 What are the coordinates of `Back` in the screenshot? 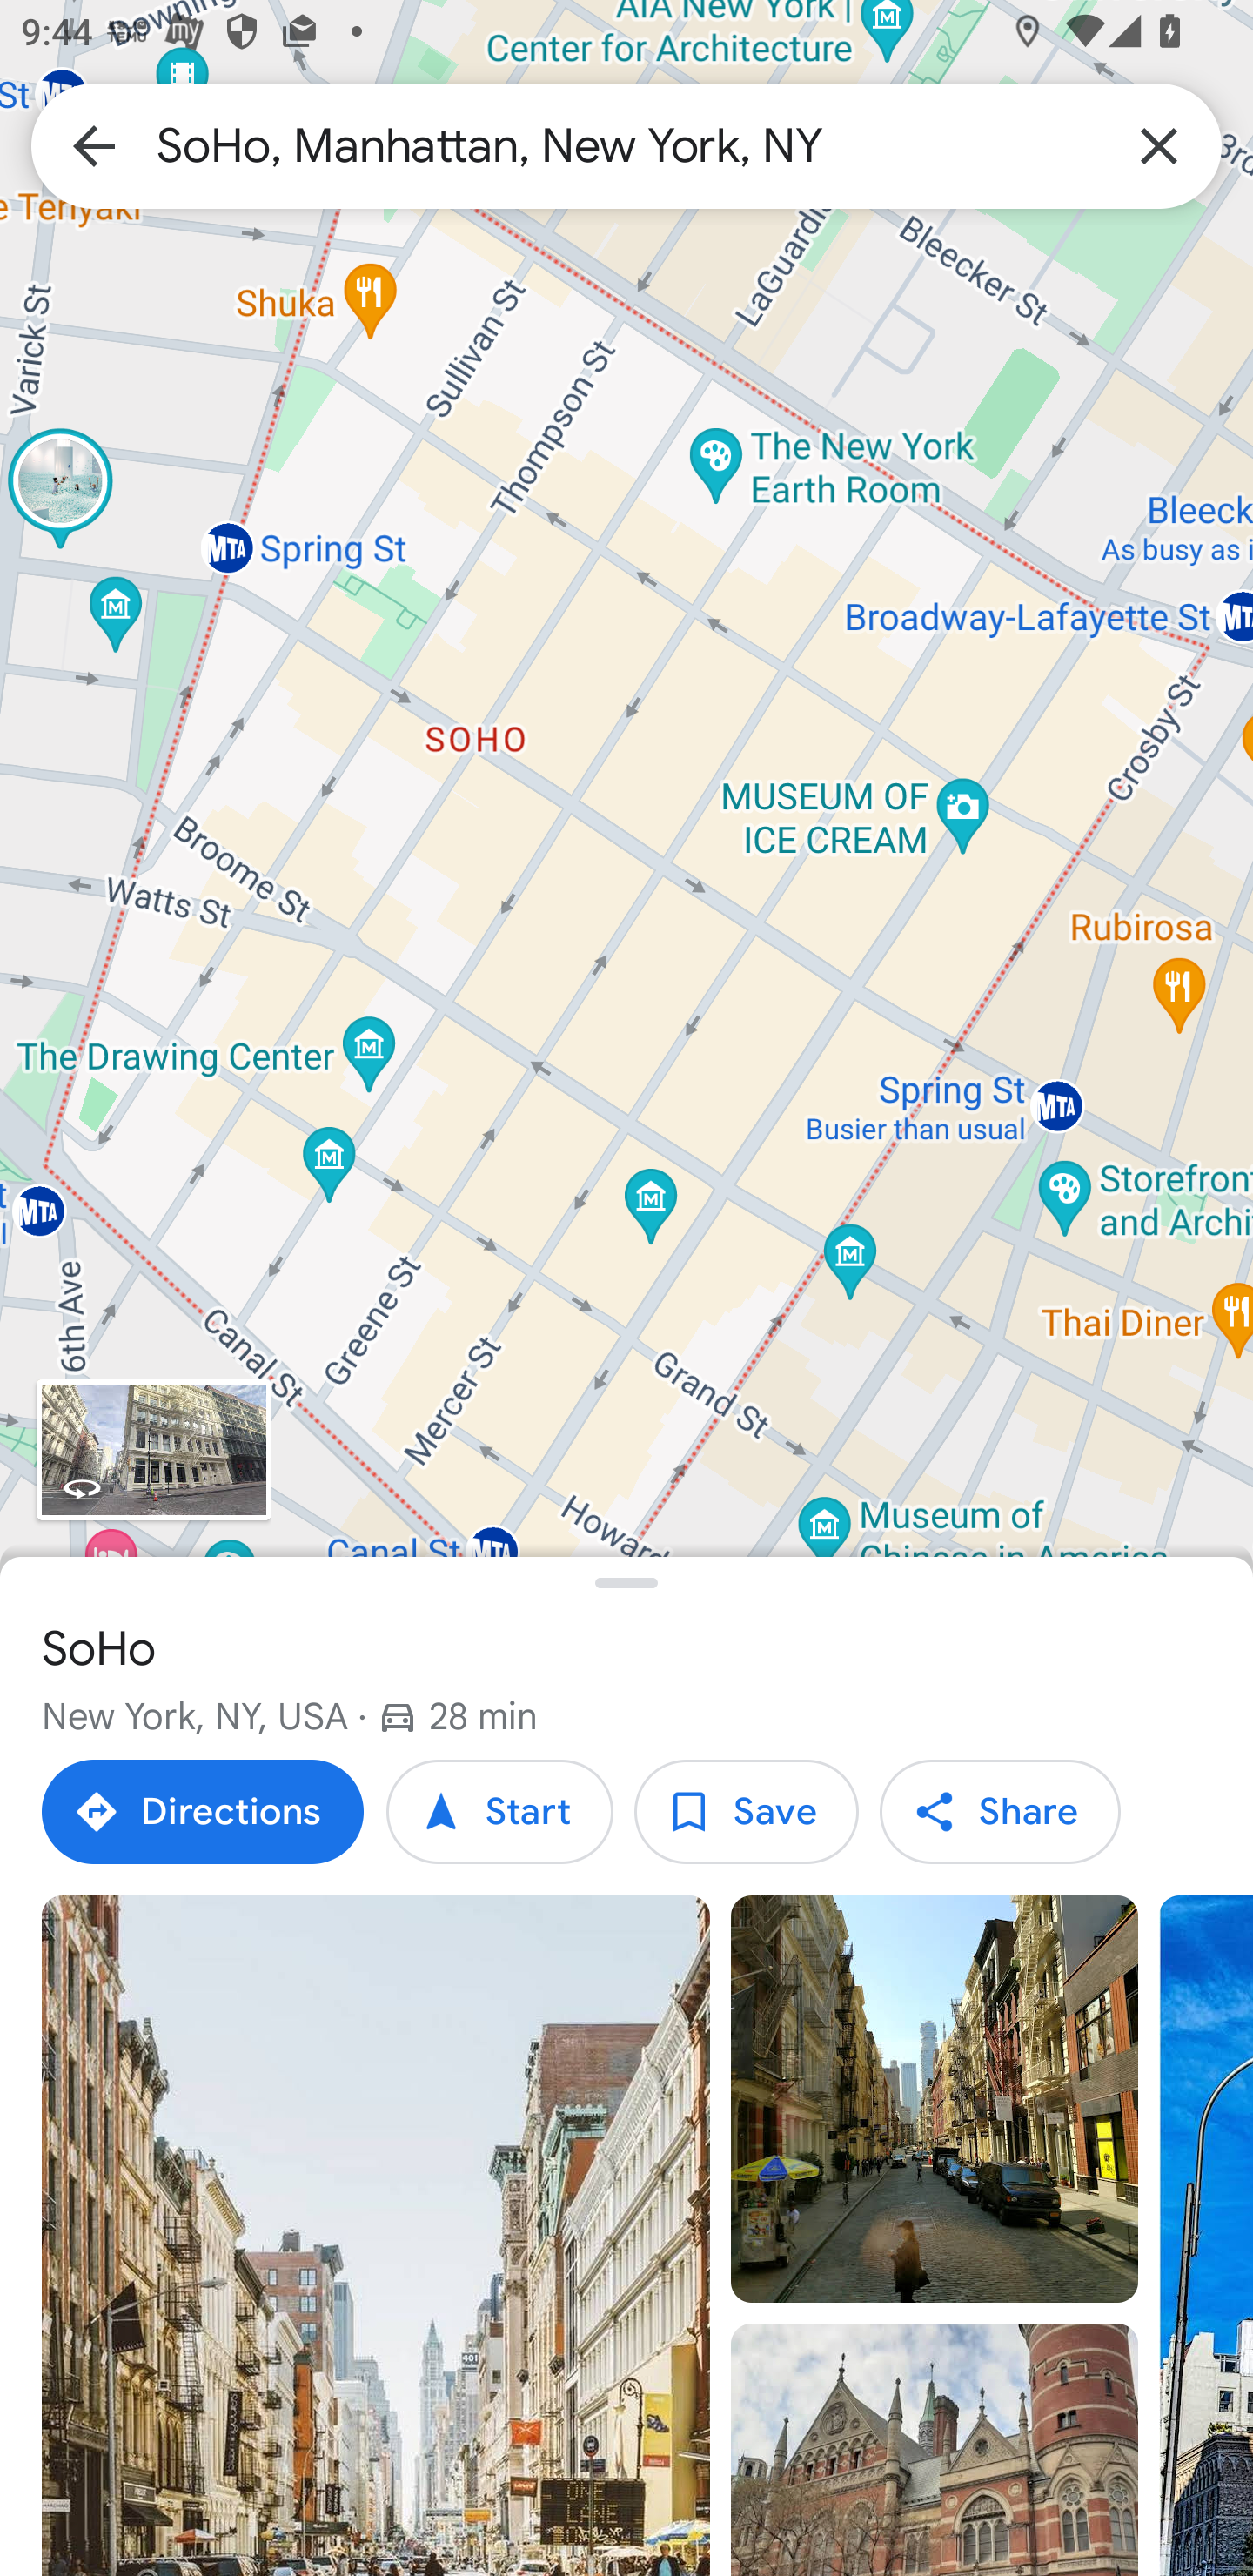 It's located at (94, 144).